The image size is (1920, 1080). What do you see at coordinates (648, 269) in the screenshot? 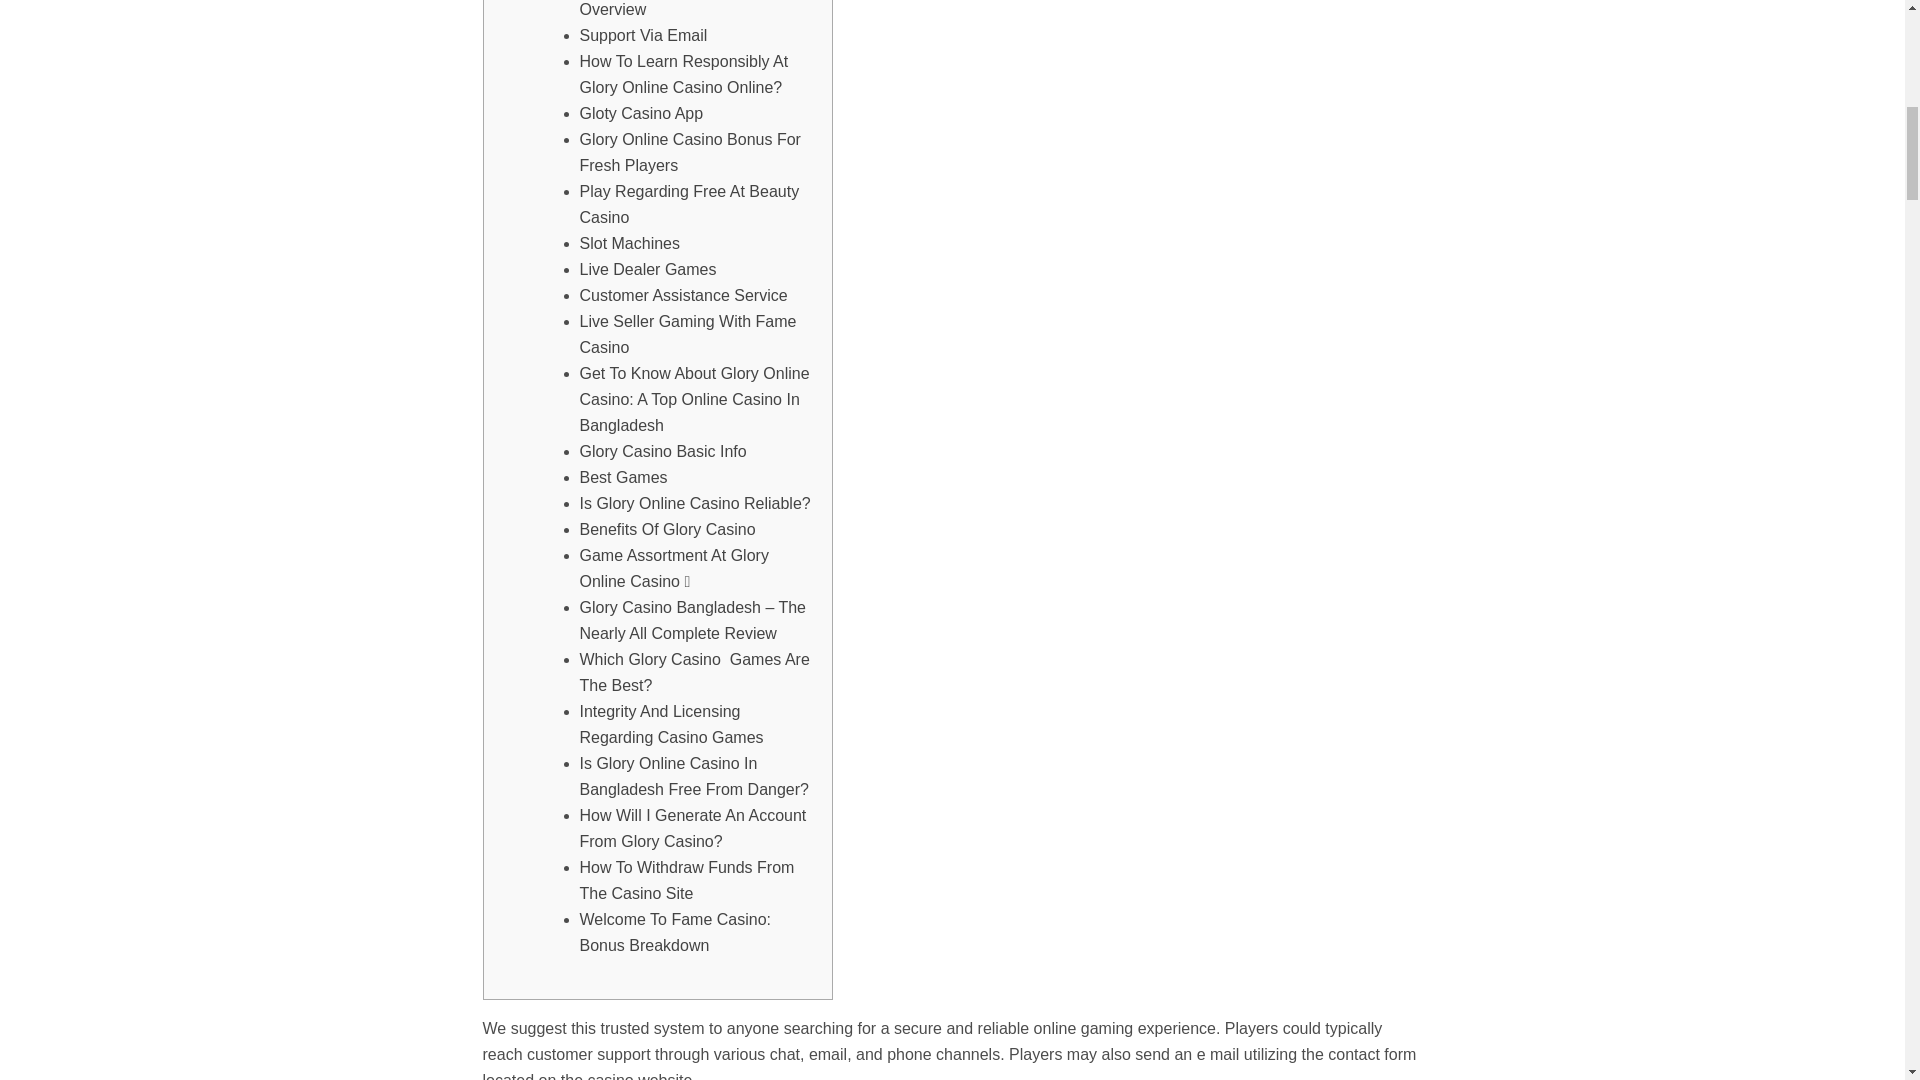
I see `Live Dealer Games` at bounding box center [648, 269].